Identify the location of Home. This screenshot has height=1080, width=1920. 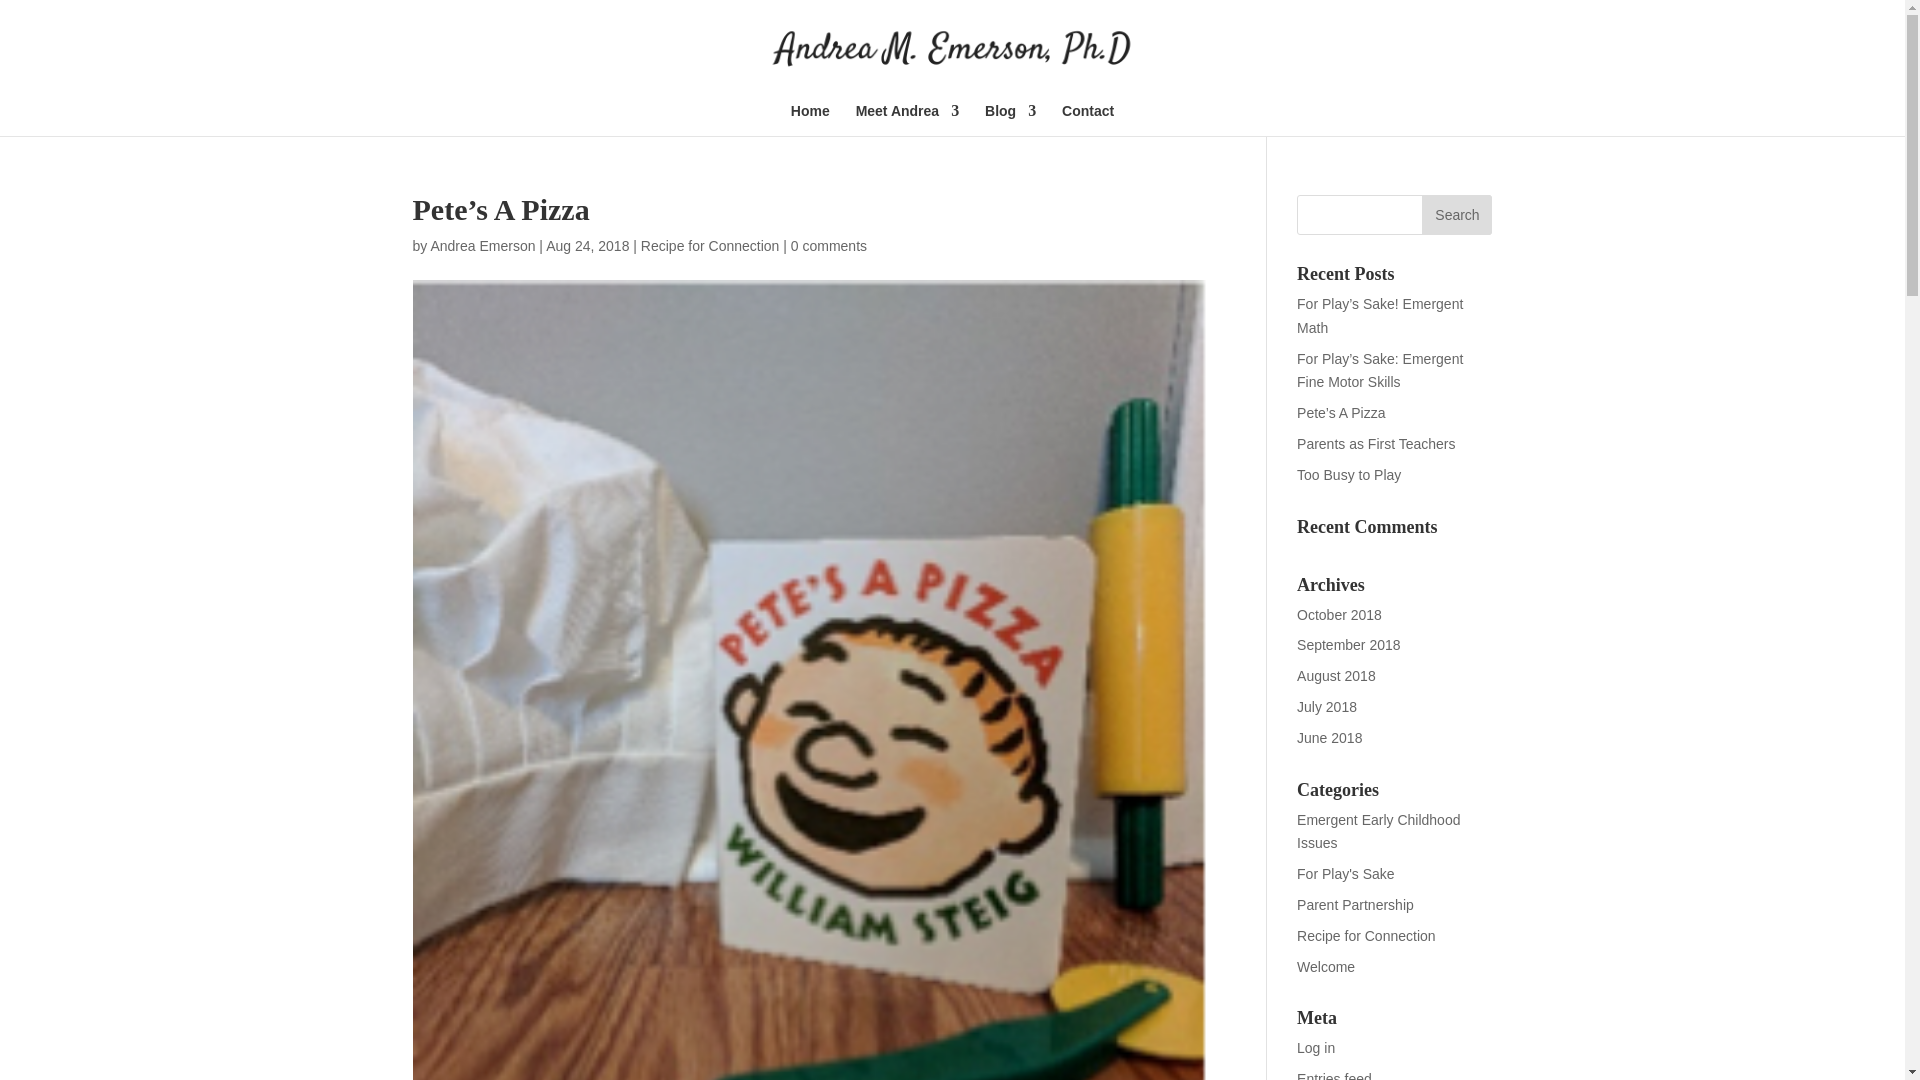
(810, 120).